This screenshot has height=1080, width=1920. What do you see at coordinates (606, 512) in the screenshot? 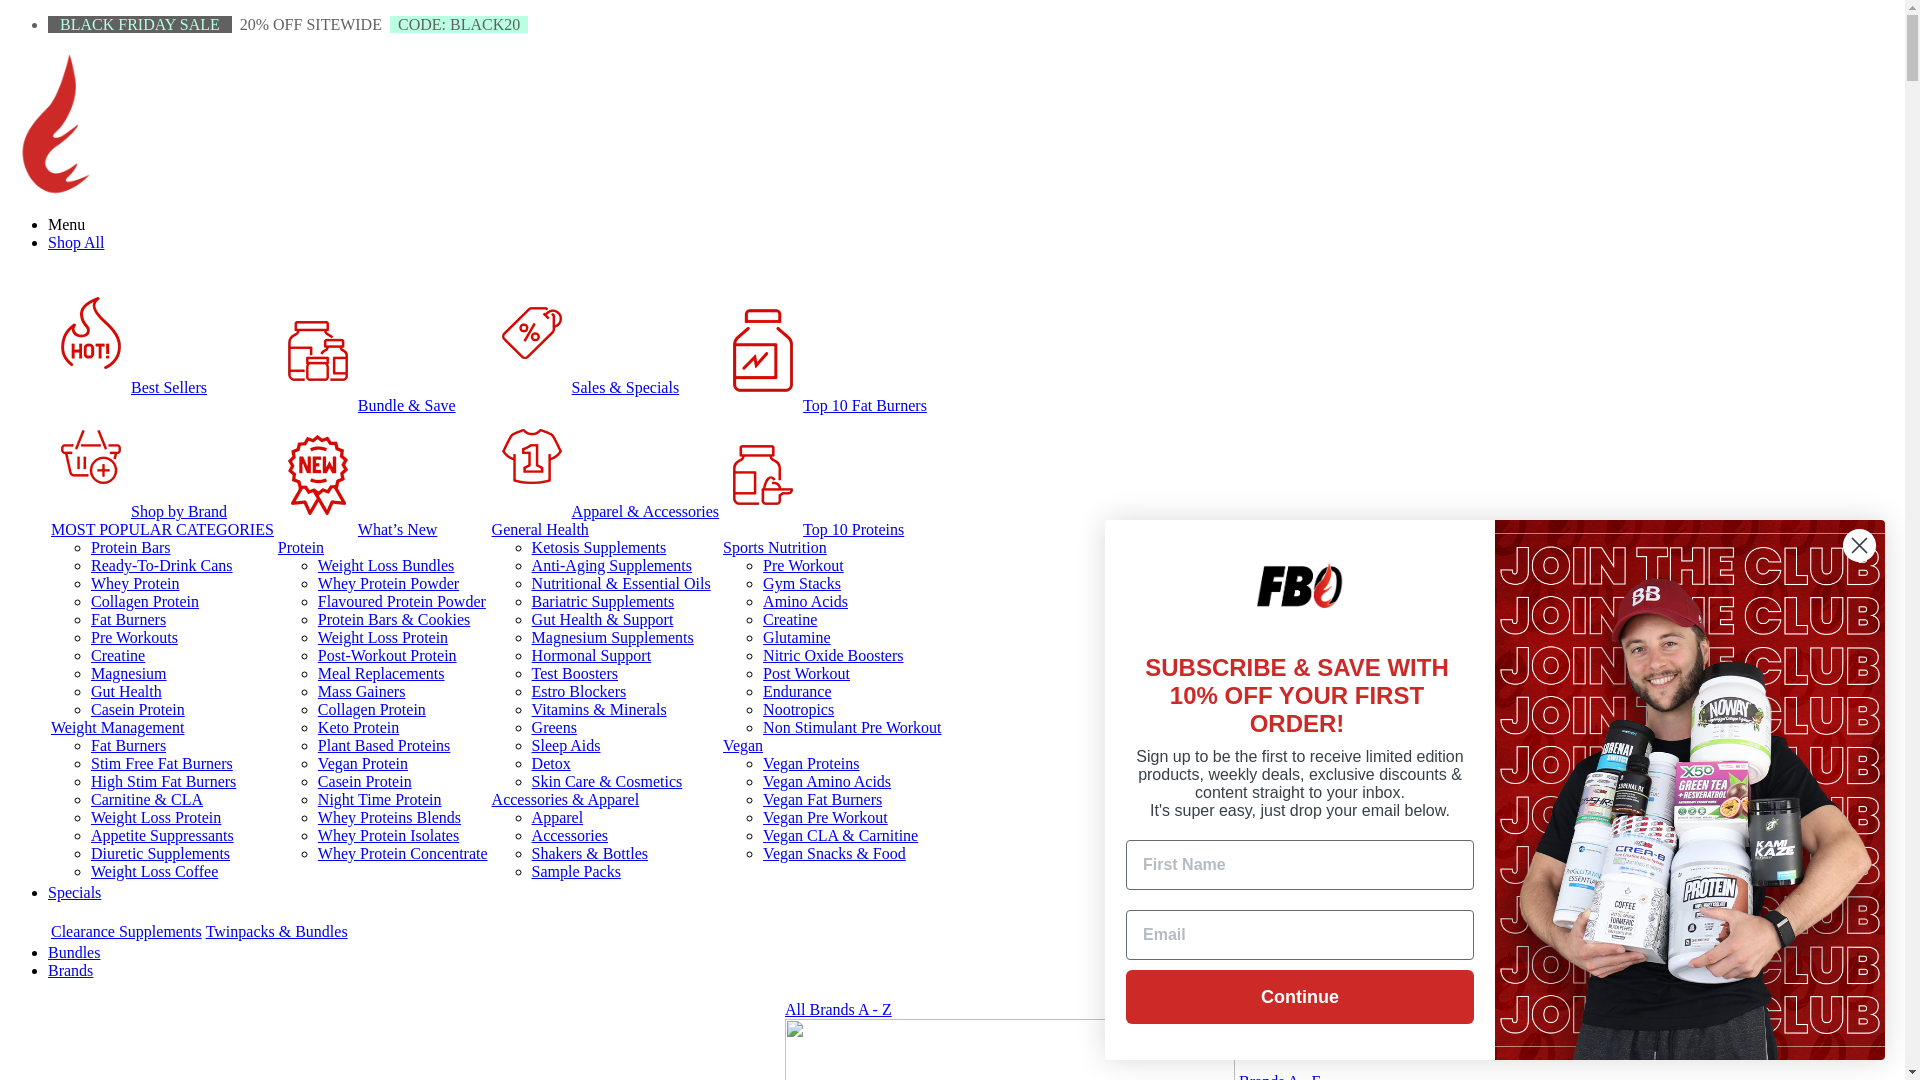
I see `Apparel & Accessories` at bounding box center [606, 512].